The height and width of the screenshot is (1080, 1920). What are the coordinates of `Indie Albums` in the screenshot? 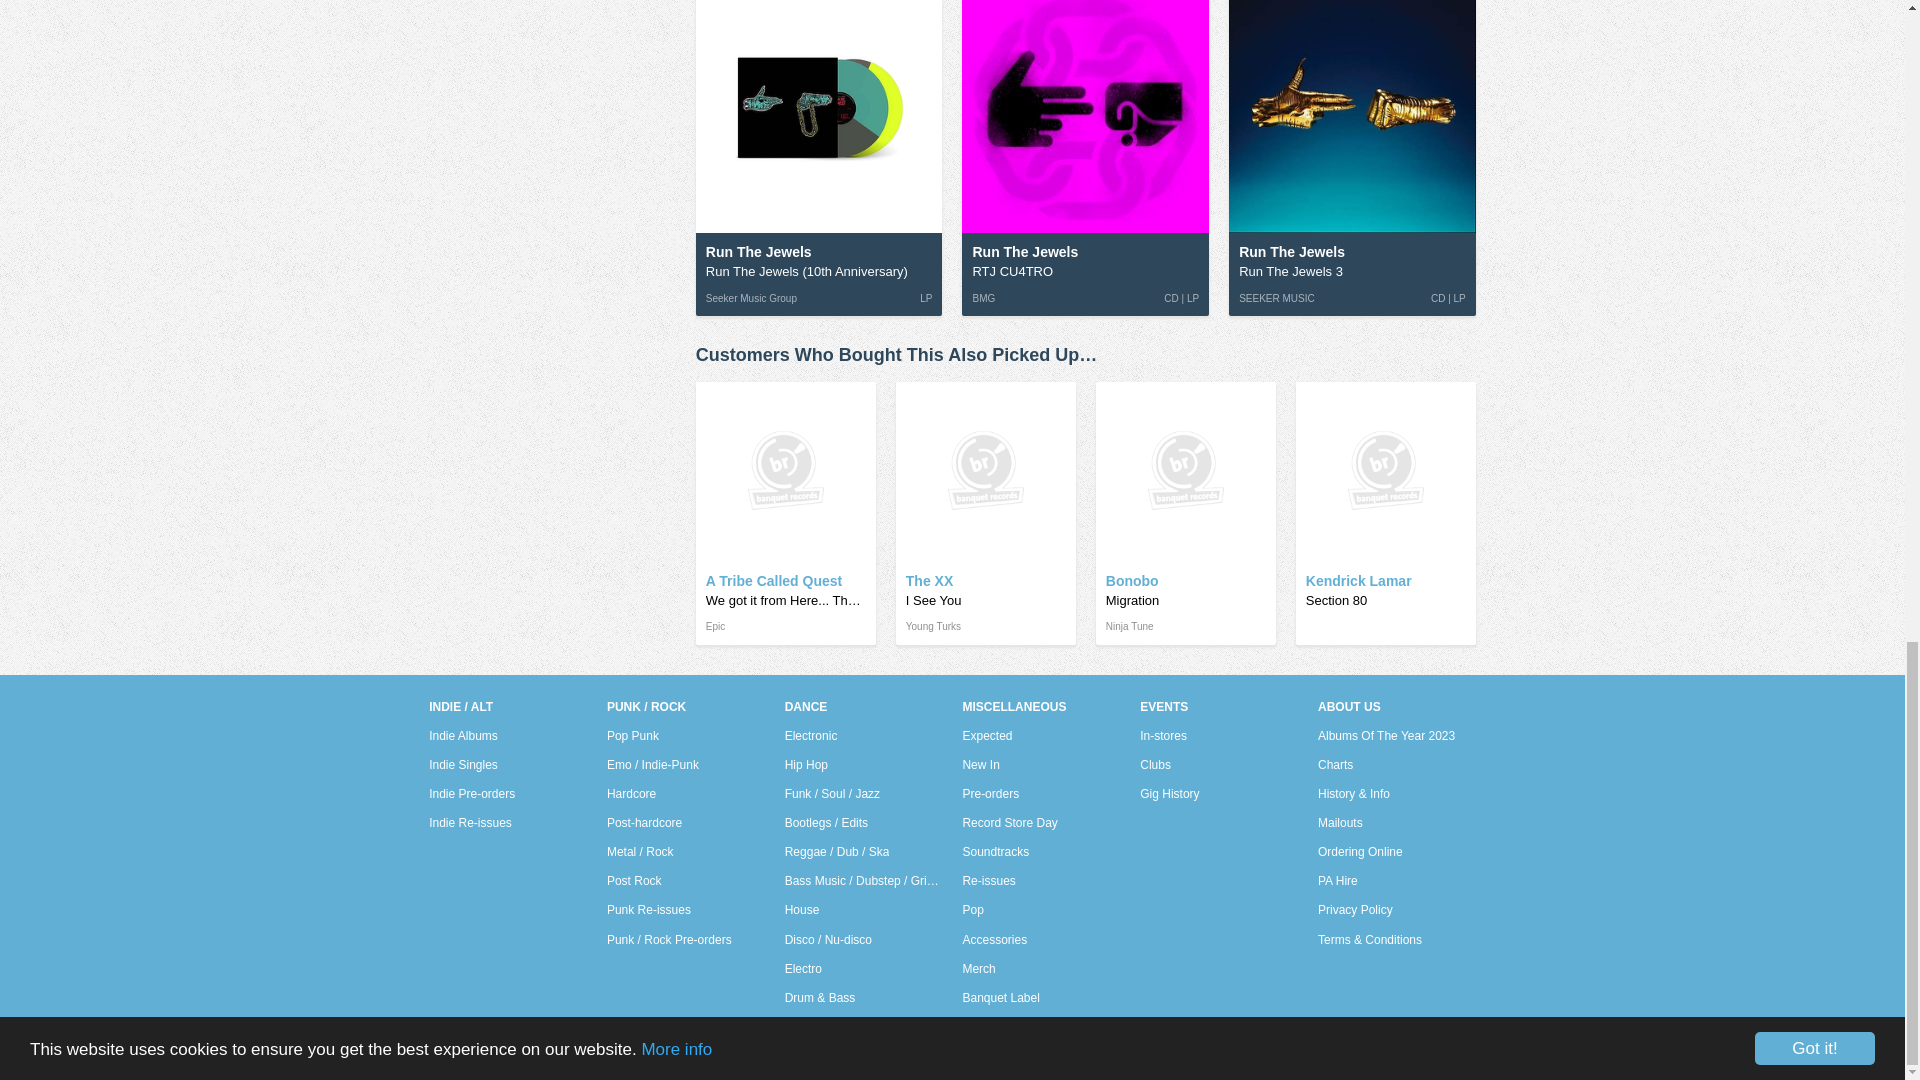 It's located at (462, 736).